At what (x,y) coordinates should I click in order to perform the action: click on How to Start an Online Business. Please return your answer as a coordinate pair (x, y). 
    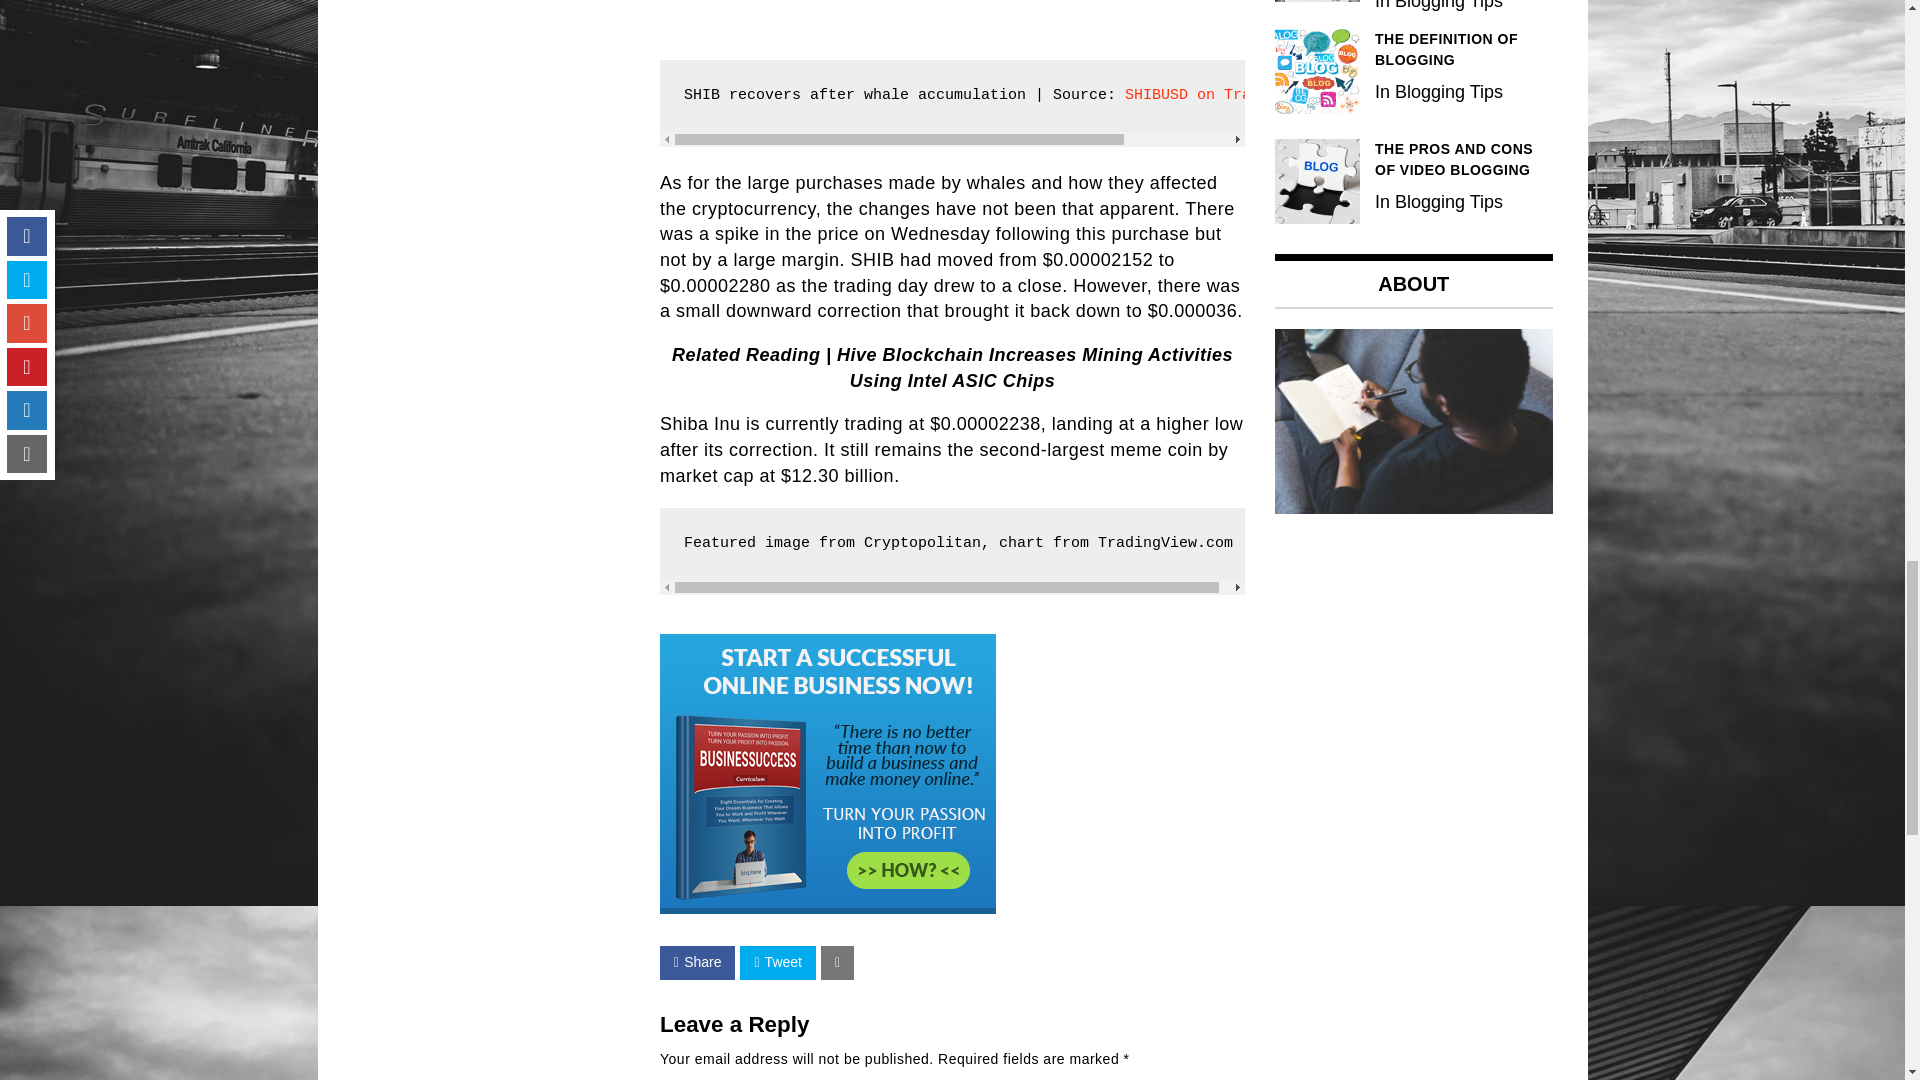
    Looking at the image, I should click on (828, 908).